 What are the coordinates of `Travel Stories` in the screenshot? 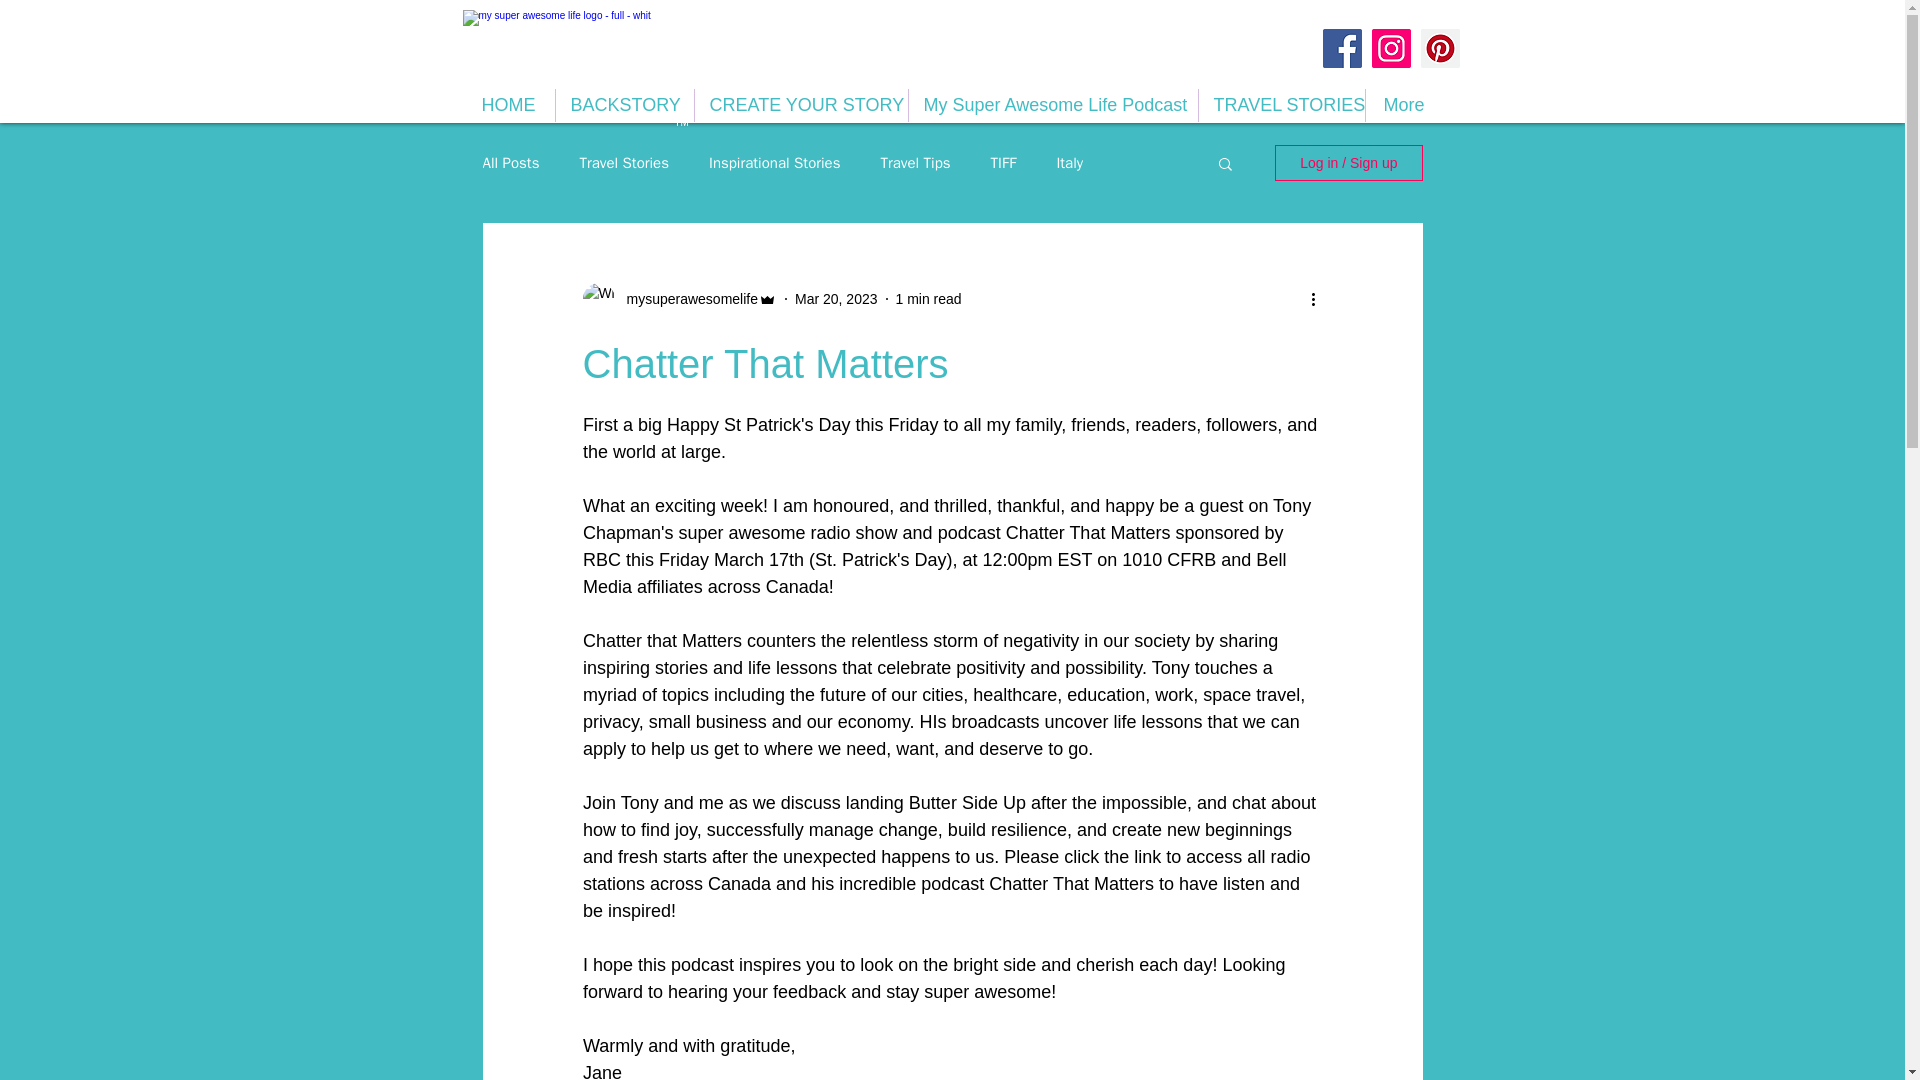 It's located at (624, 163).